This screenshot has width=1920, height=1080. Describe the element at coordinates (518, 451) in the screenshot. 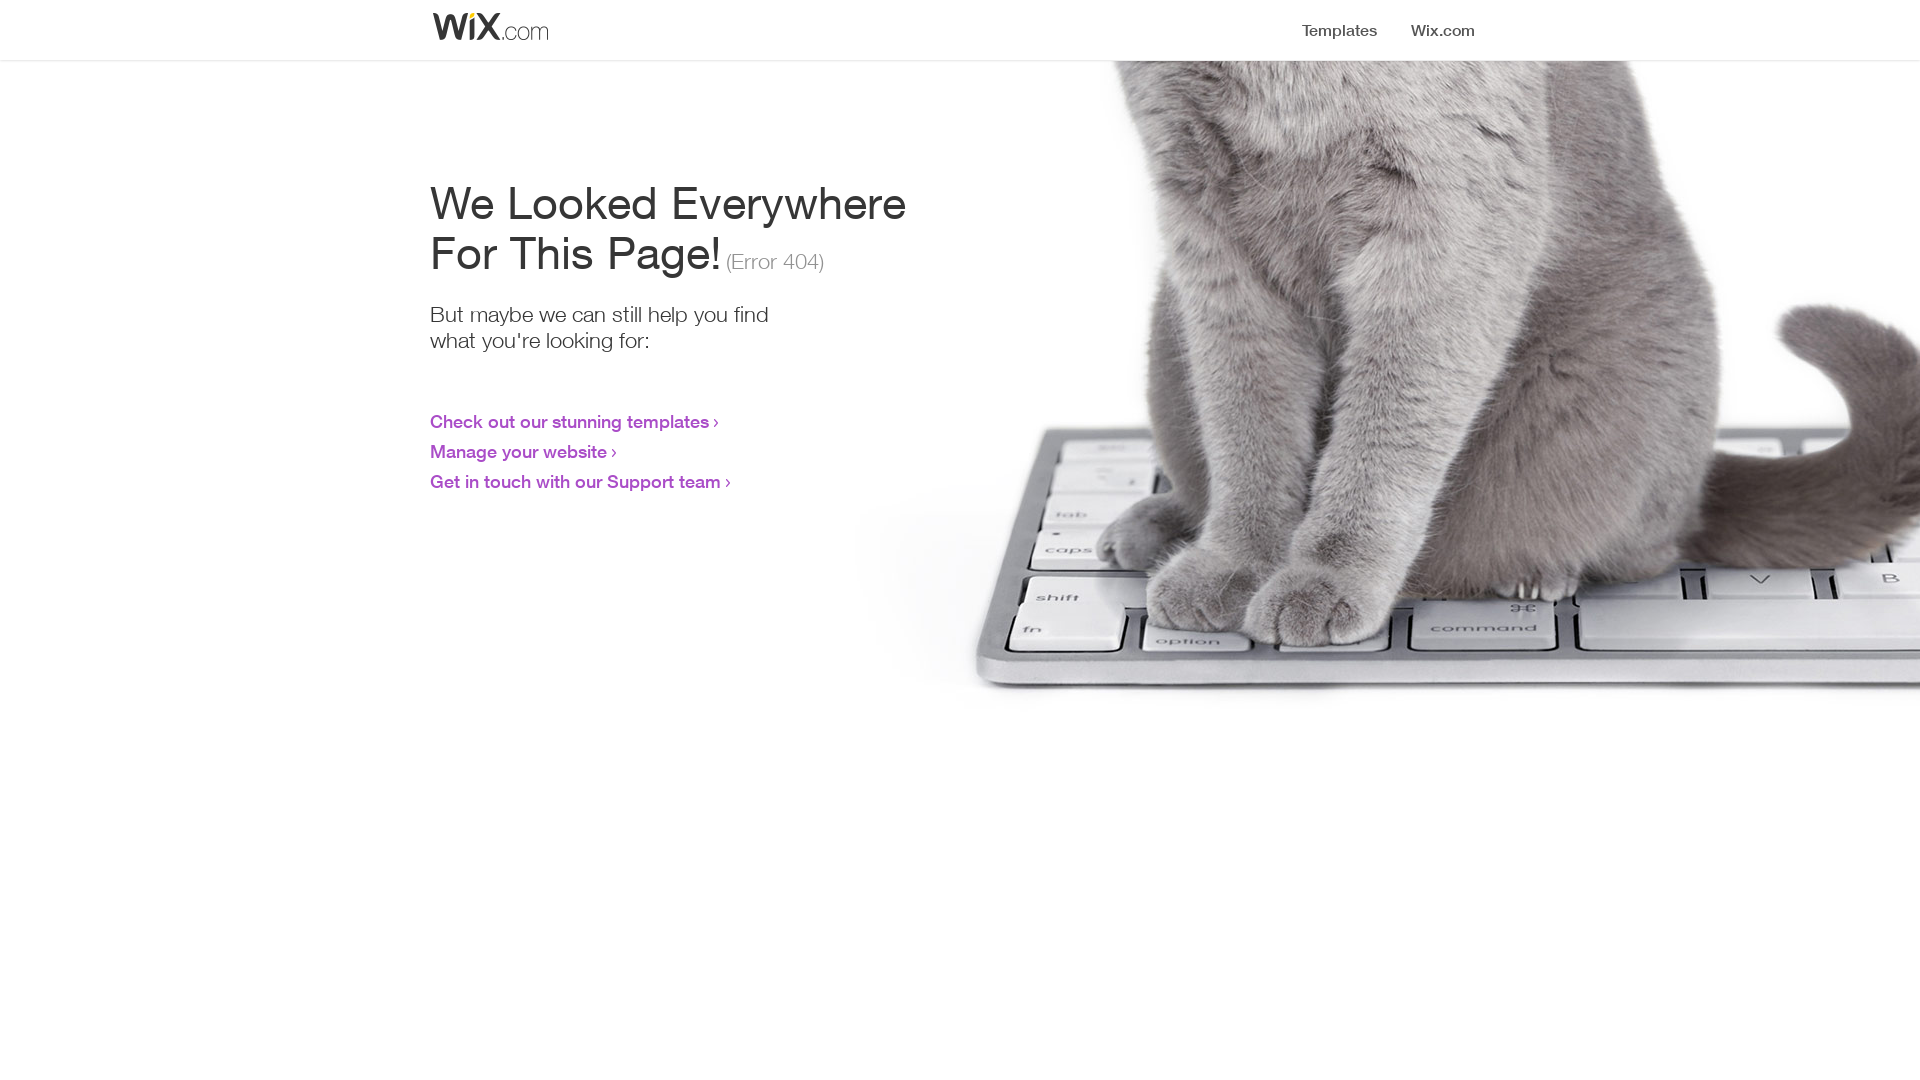

I see `Manage your website` at that location.